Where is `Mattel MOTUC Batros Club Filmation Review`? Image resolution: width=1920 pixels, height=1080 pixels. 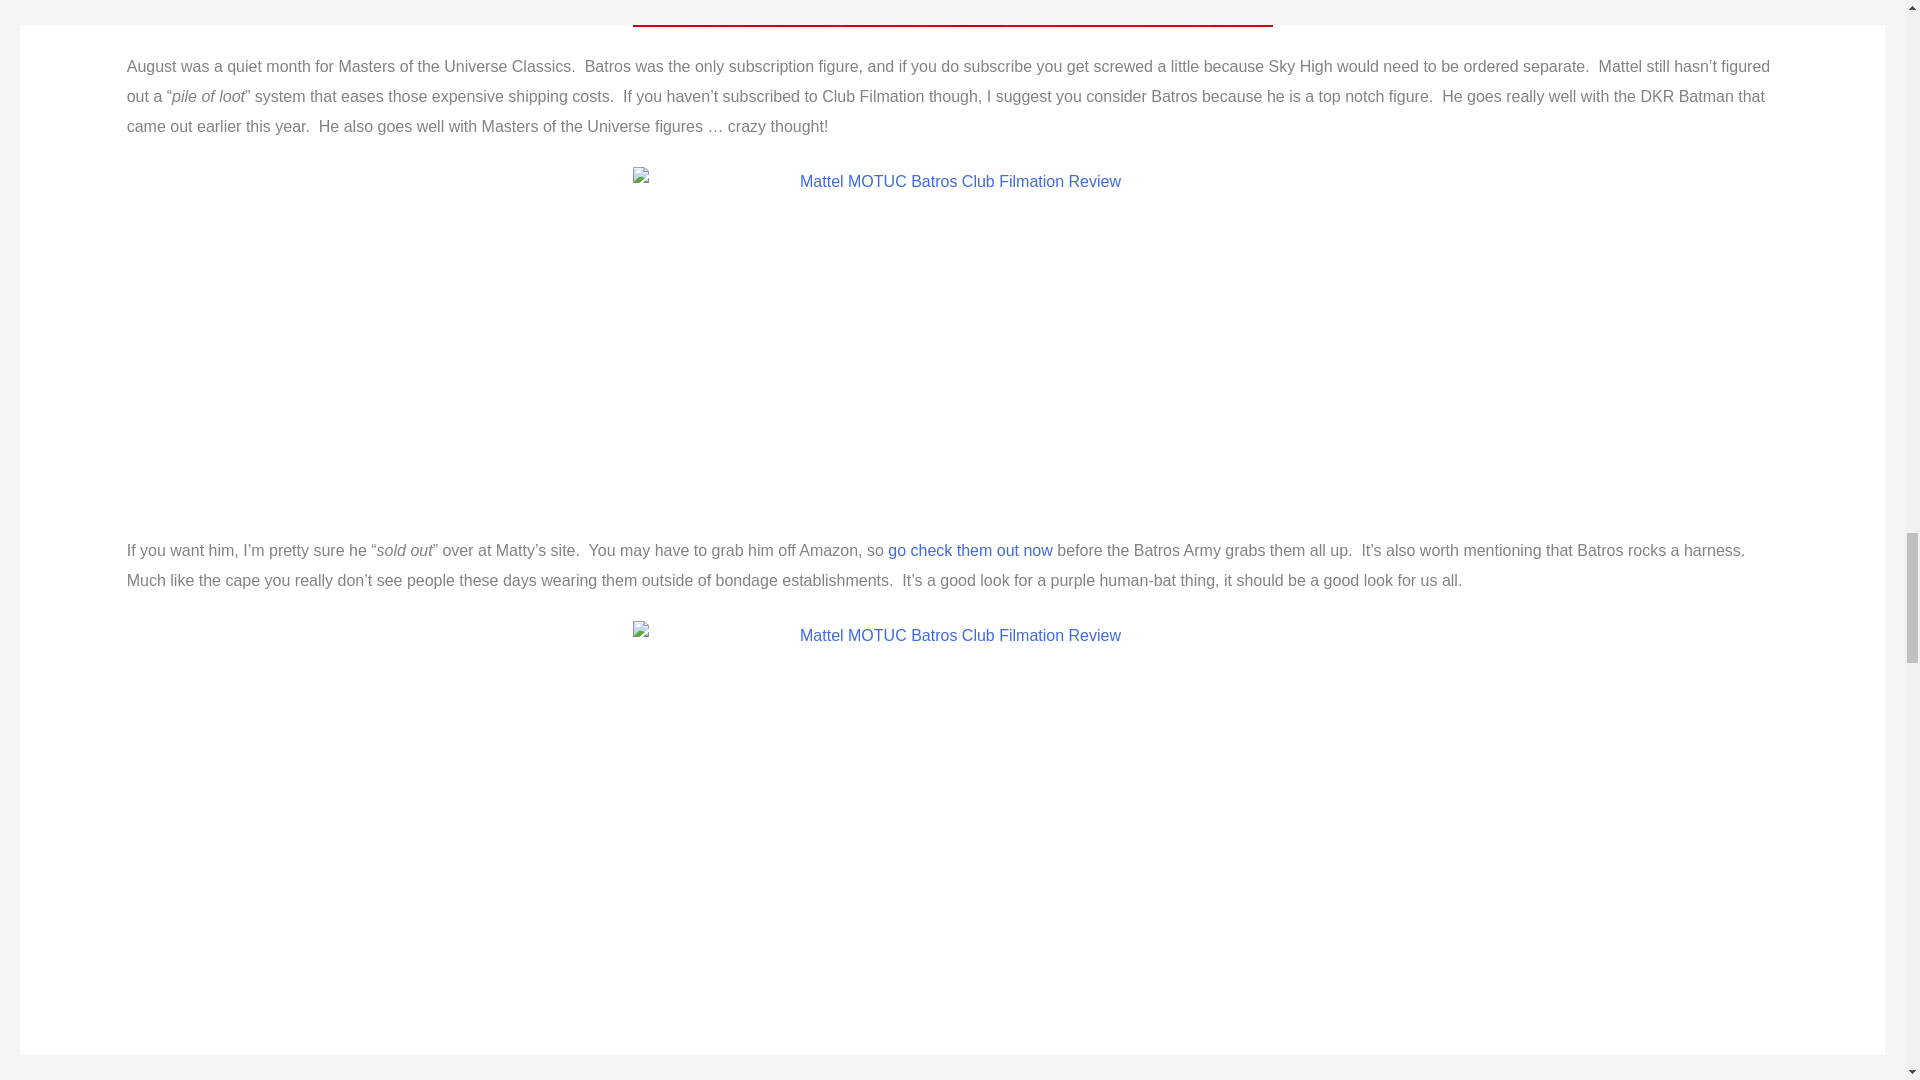 Mattel MOTUC Batros Club Filmation Review is located at coordinates (951, 338).